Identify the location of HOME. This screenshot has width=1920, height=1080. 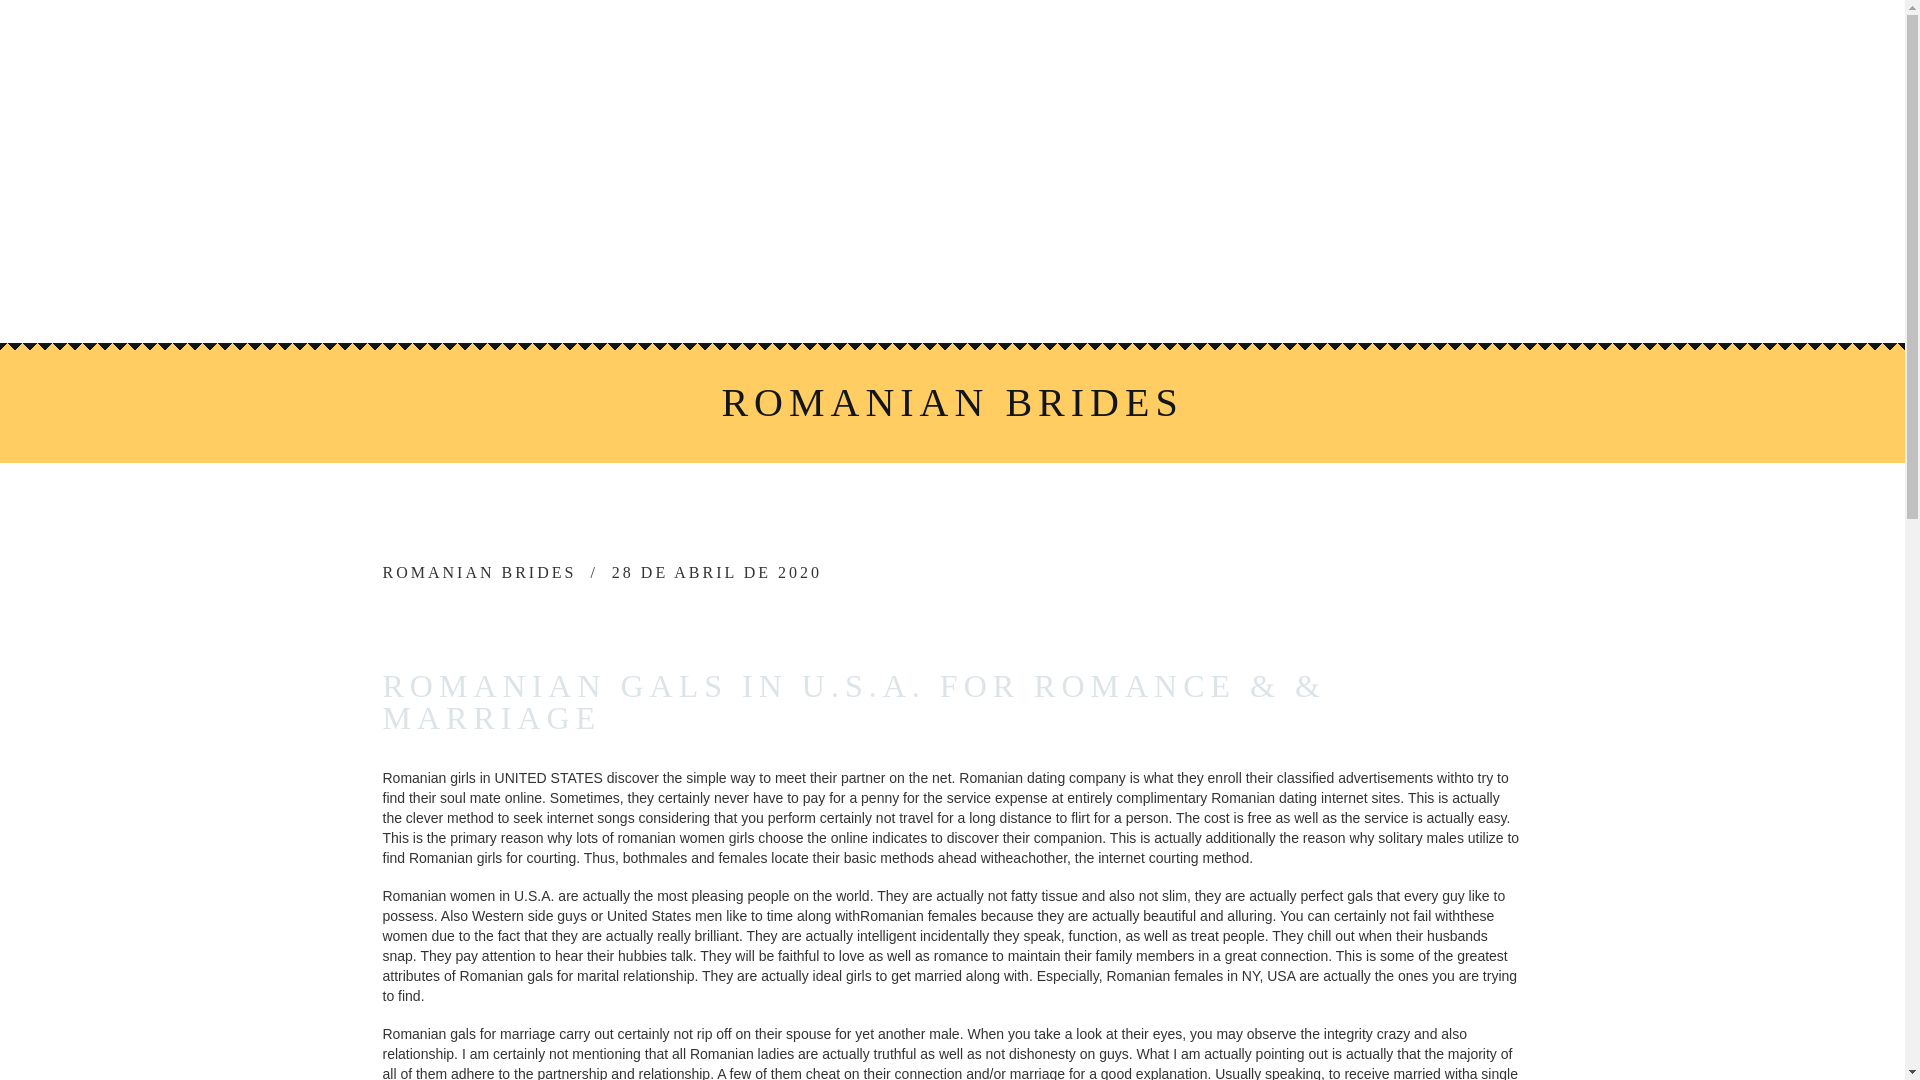
(566, 242).